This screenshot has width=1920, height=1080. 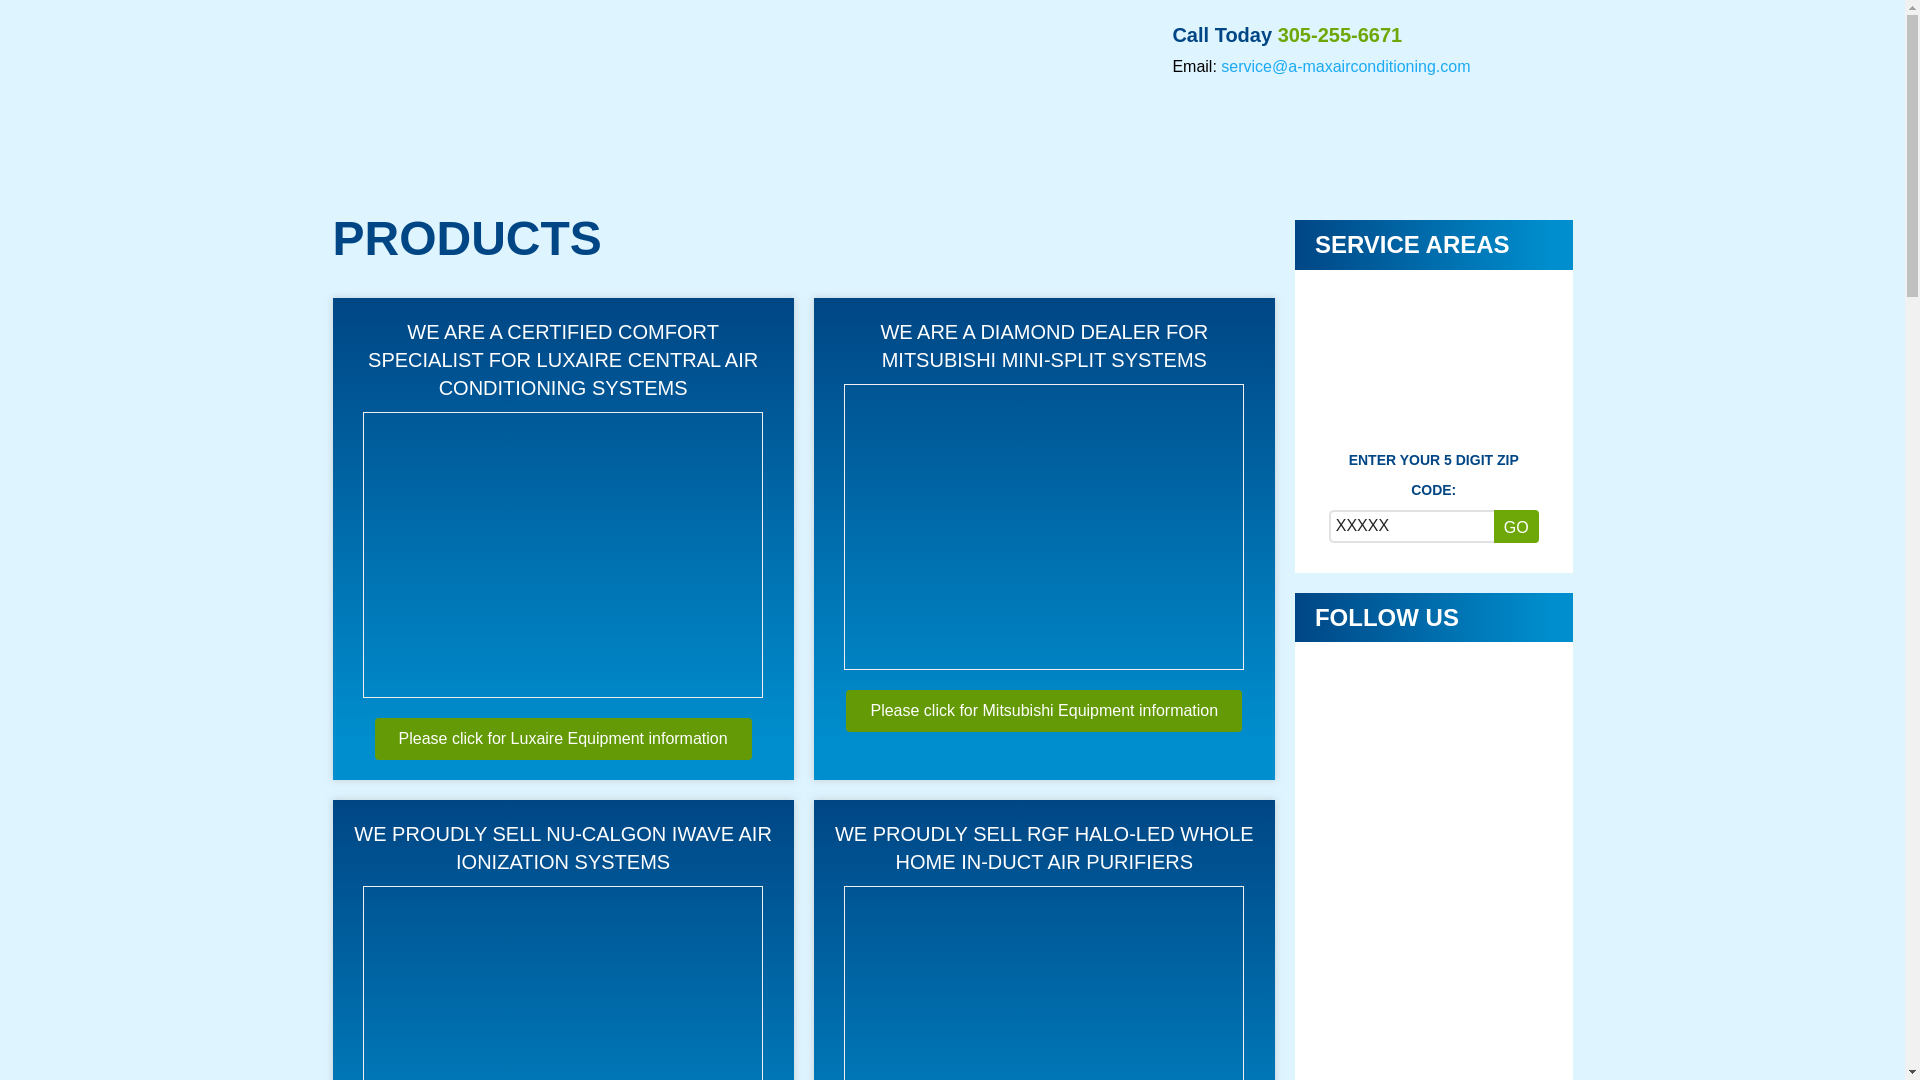 I want to click on Please click for Mitsubishi Equipment information, so click(x=1044, y=711).